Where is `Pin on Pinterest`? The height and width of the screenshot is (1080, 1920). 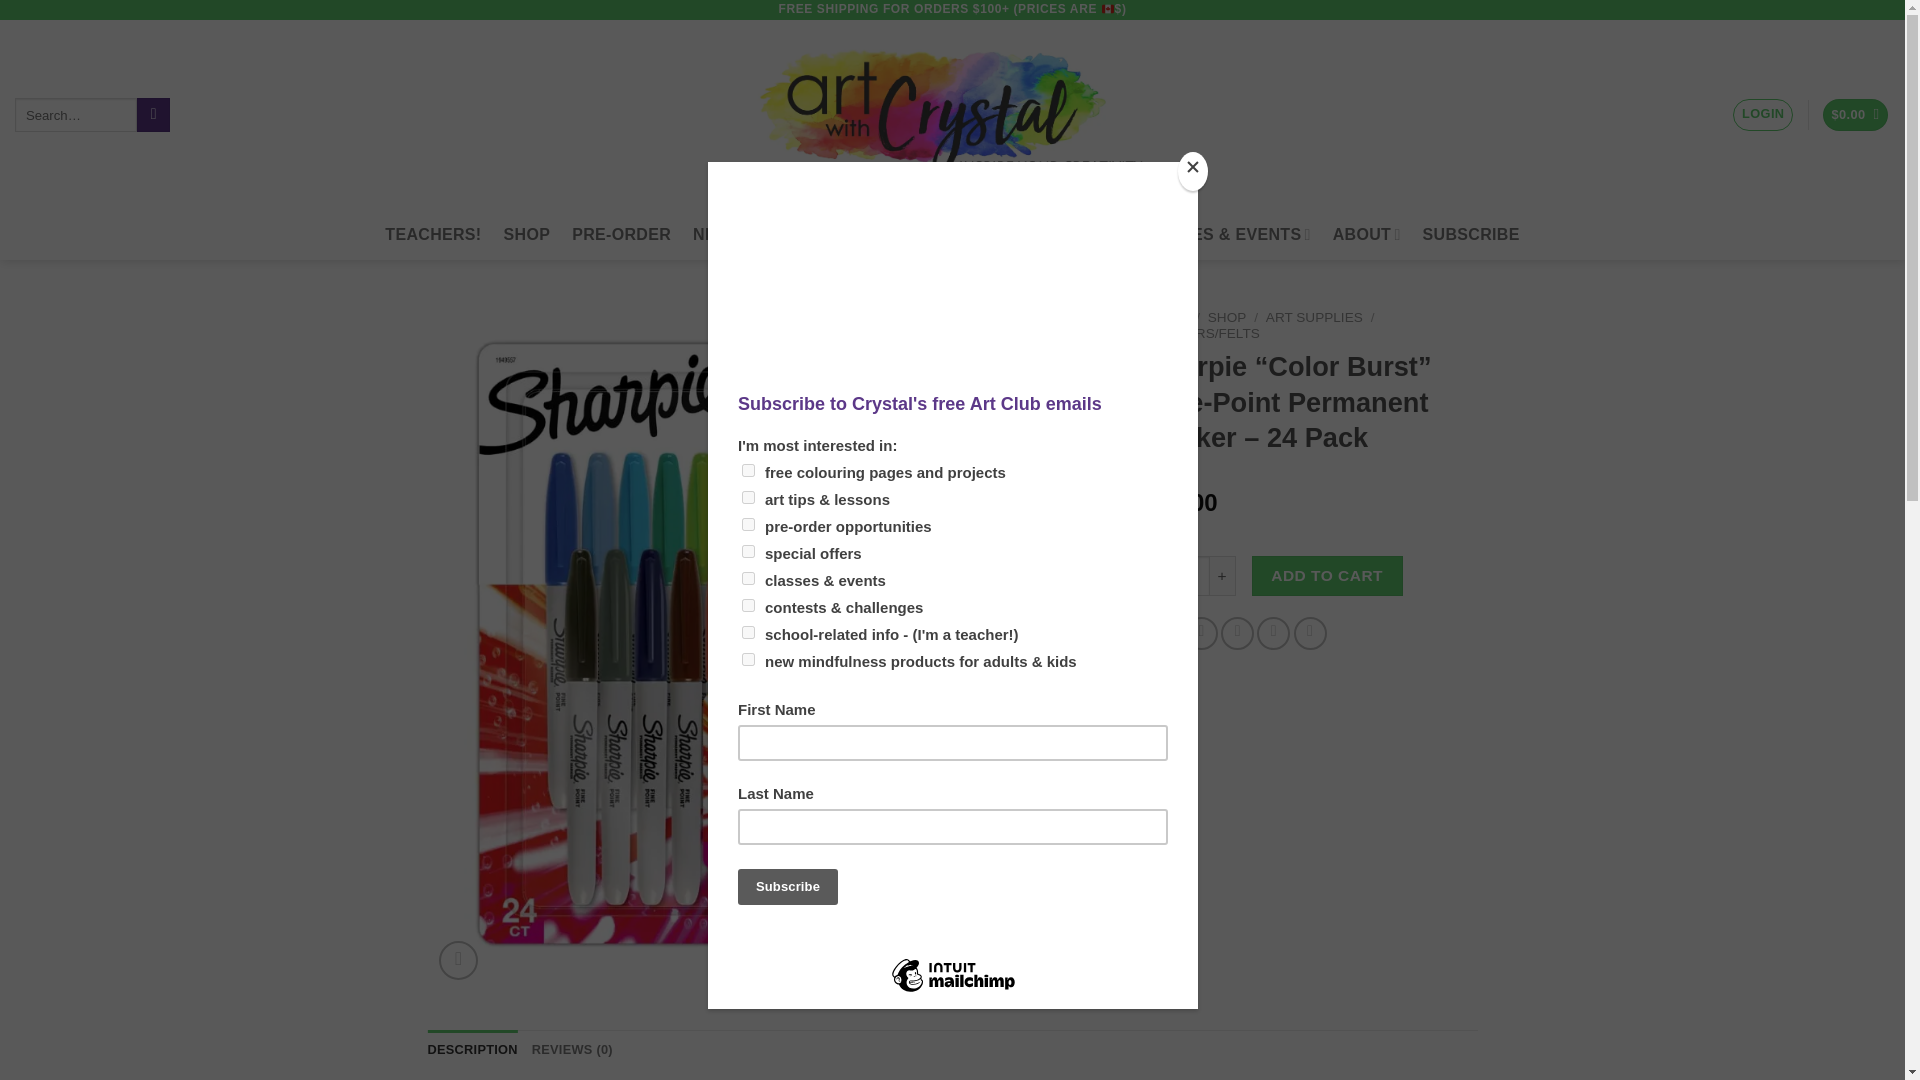 Pin on Pinterest is located at coordinates (1274, 633).